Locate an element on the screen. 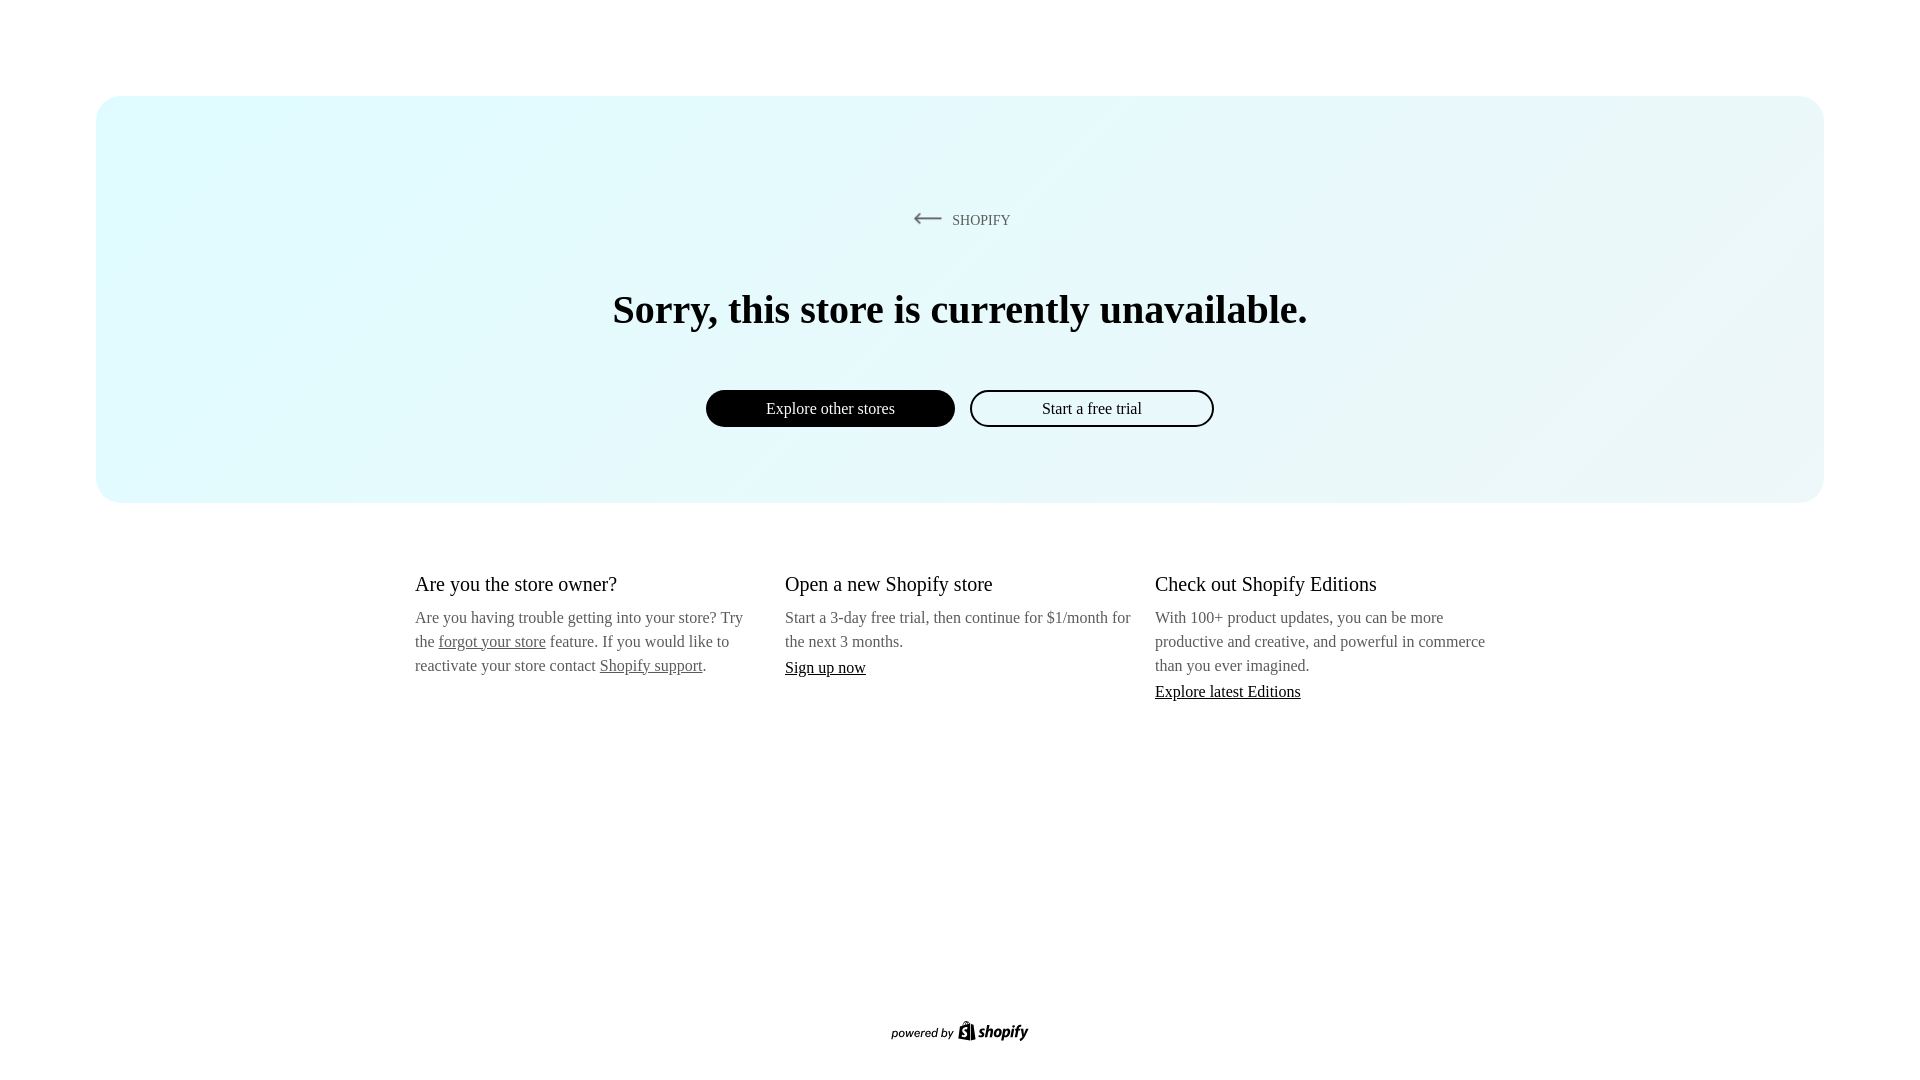  forgot your store is located at coordinates (492, 641).